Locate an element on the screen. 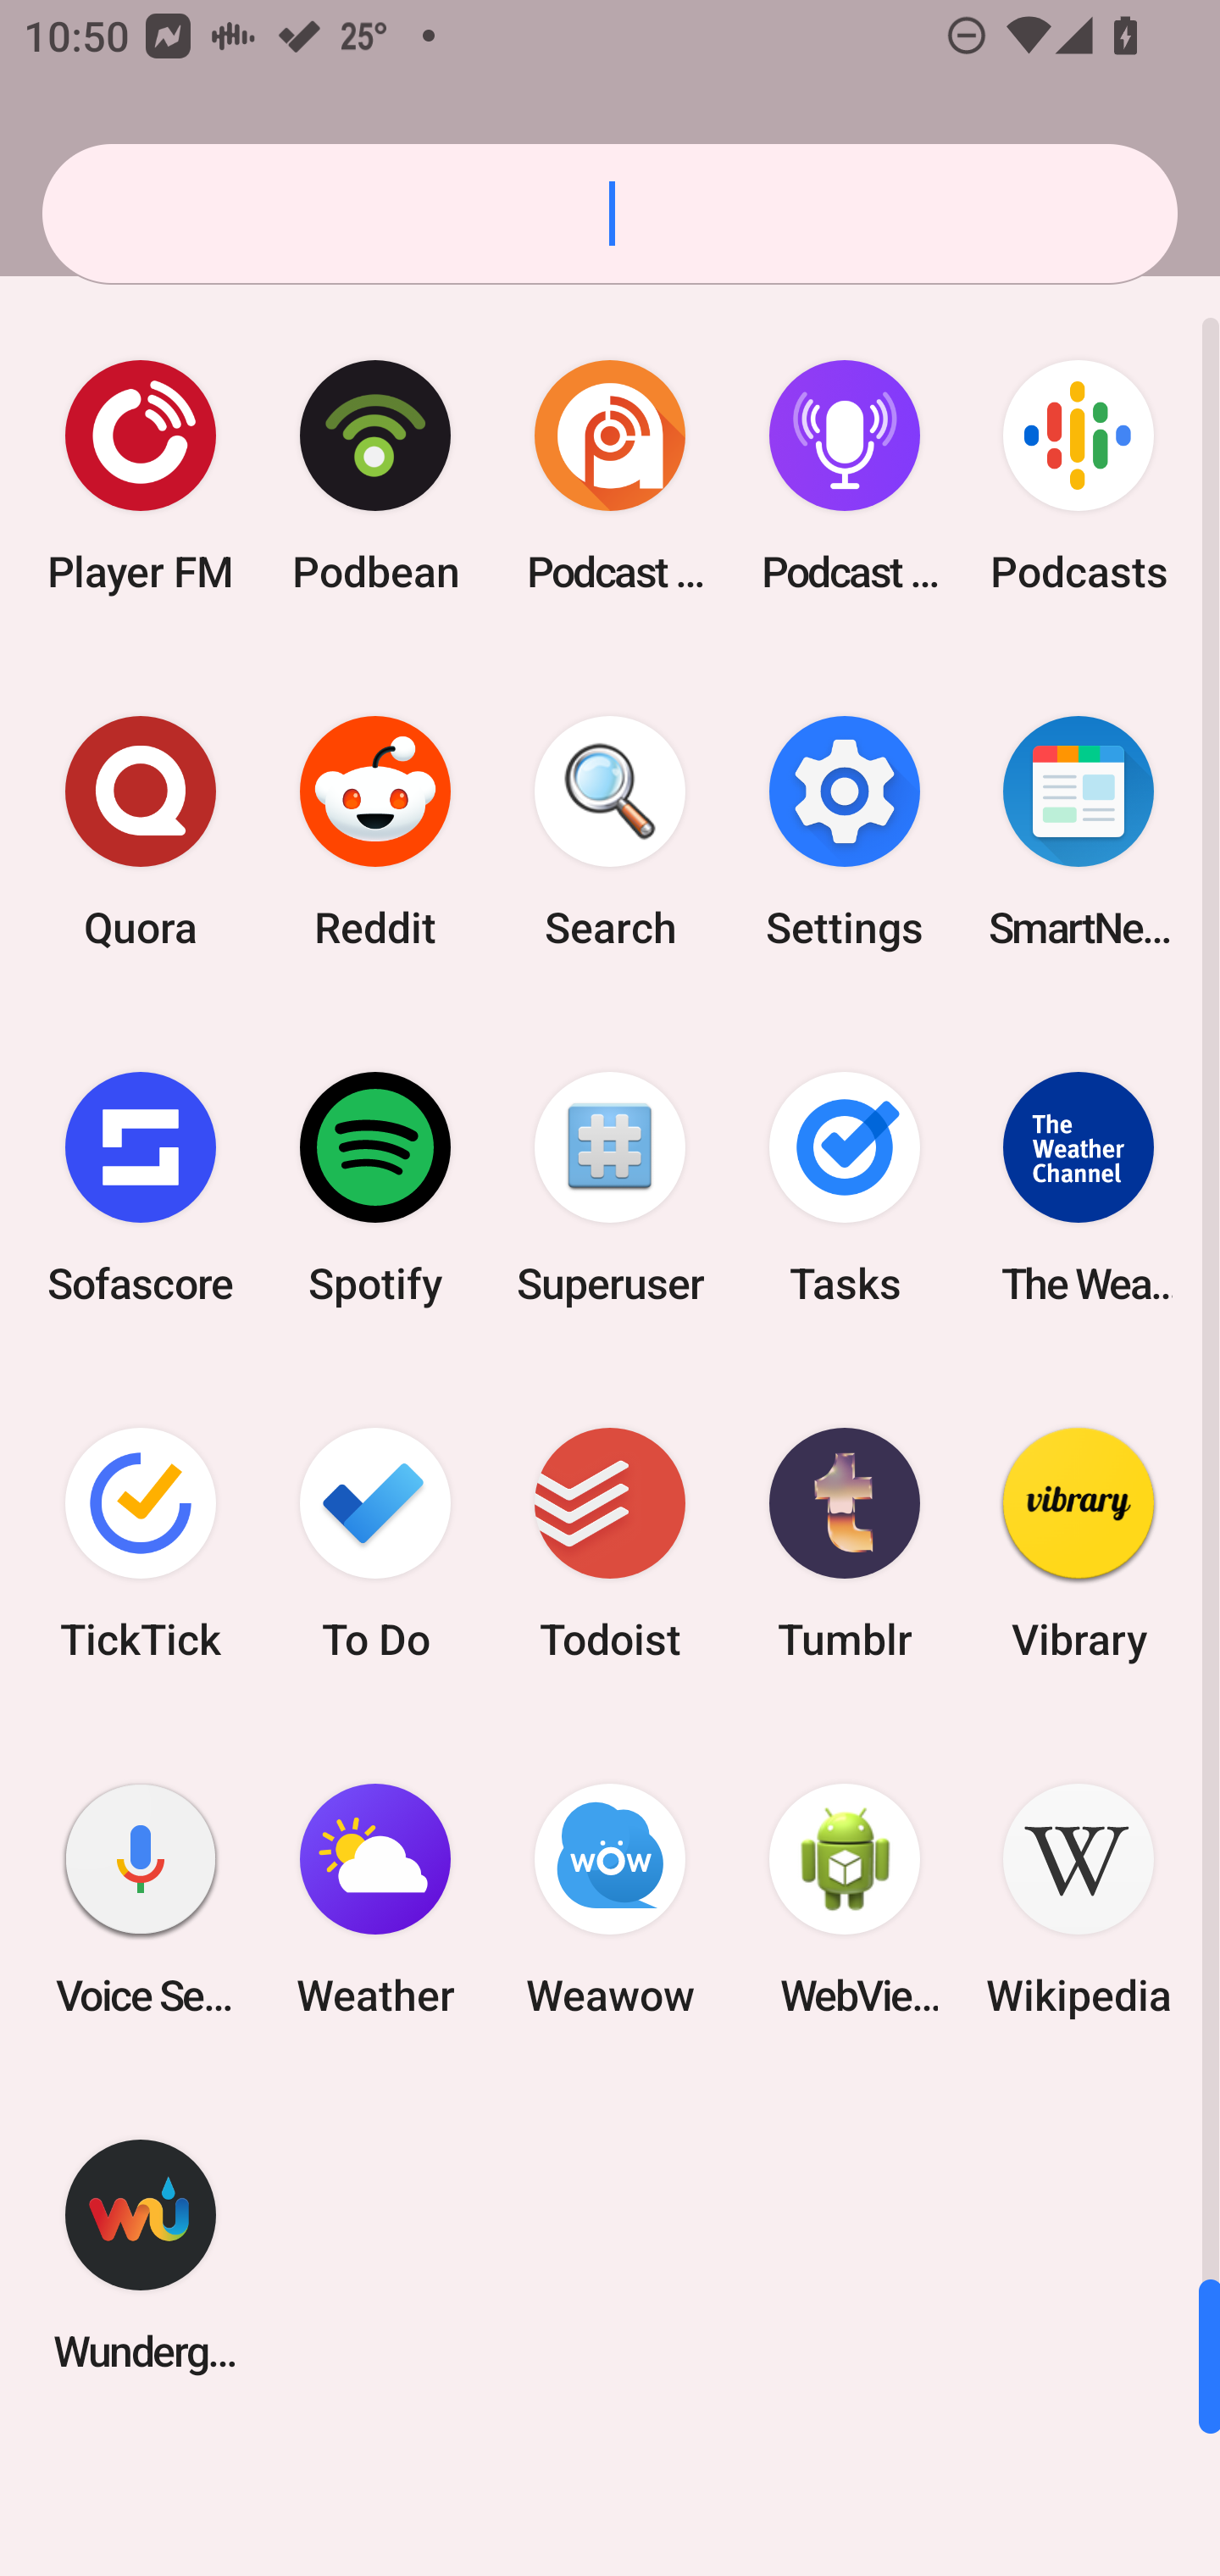  Quora is located at coordinates (141, 832).